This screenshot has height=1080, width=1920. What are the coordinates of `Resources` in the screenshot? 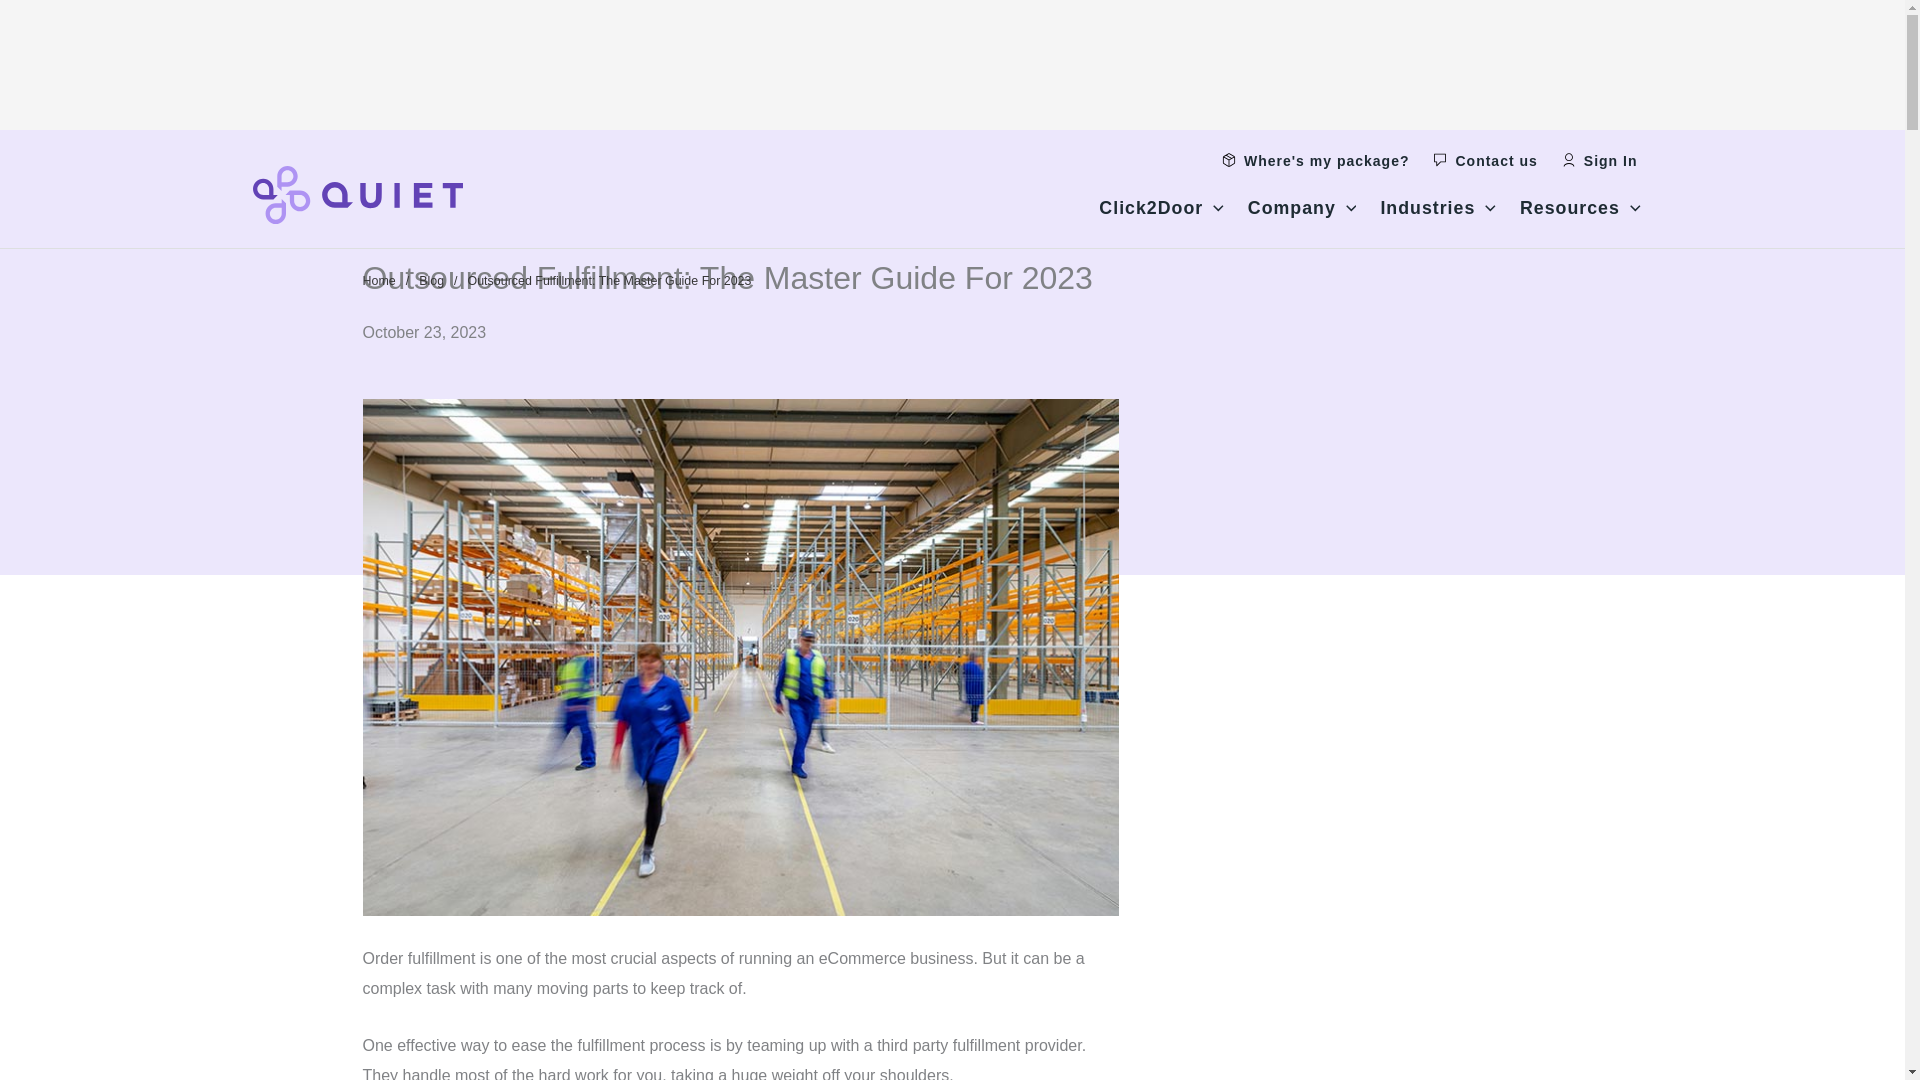 It's located at (1580, 214).